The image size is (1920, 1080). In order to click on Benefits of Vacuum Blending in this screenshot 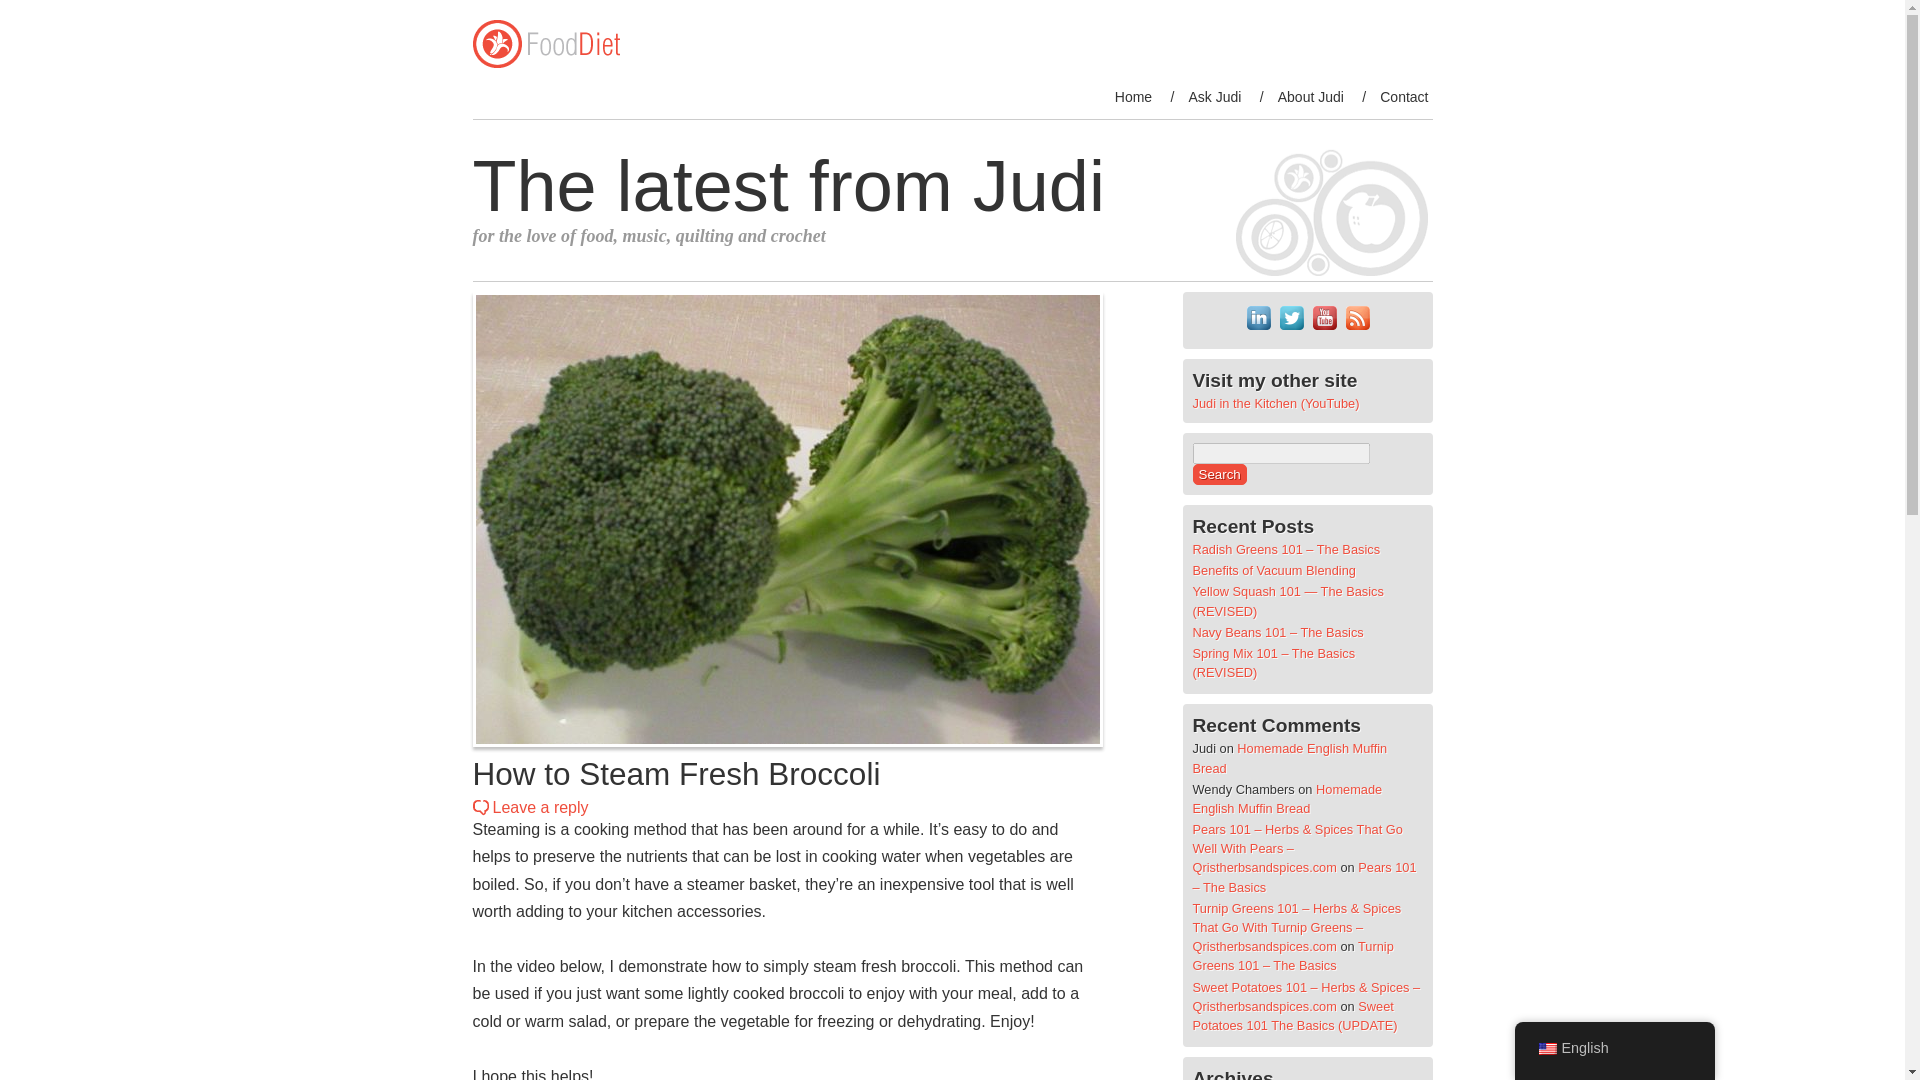, I will do `click(1274, 570)`.